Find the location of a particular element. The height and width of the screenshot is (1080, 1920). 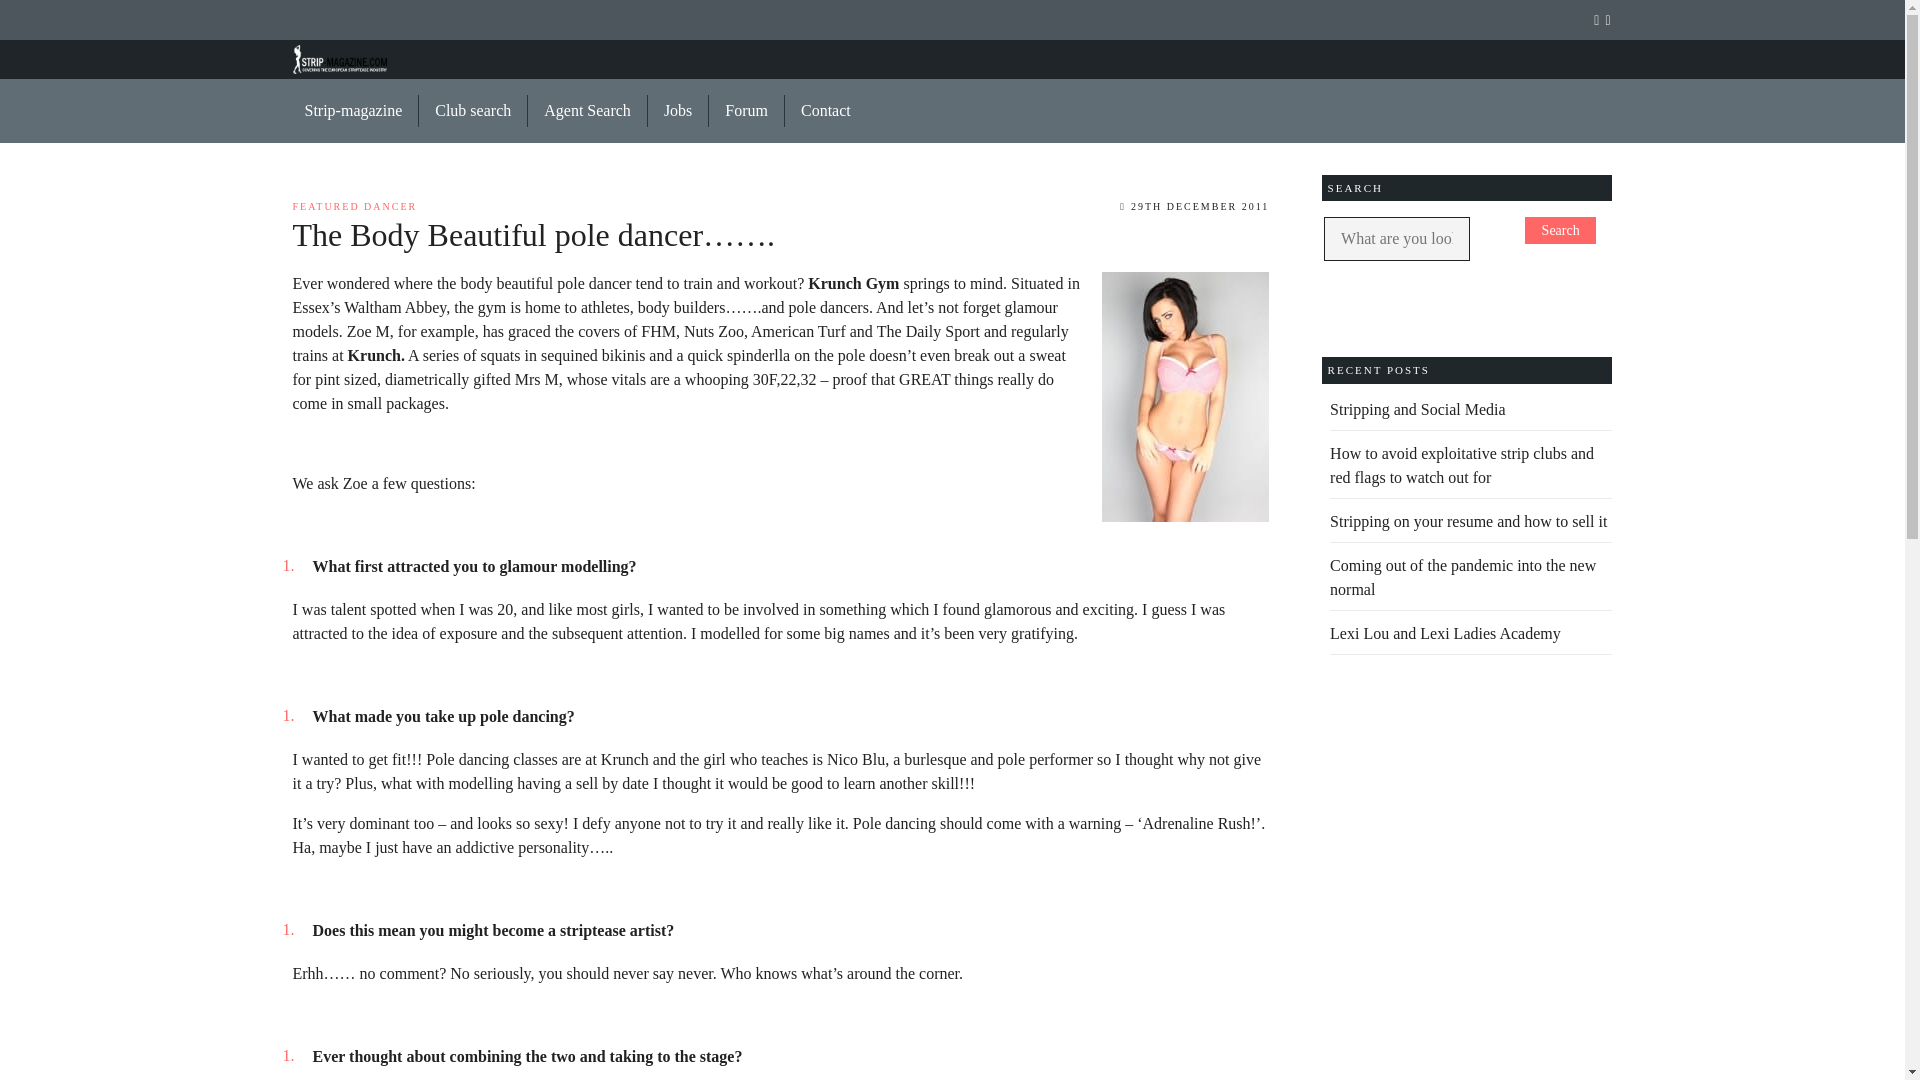

Jobs is located at coordinates (678, 111).